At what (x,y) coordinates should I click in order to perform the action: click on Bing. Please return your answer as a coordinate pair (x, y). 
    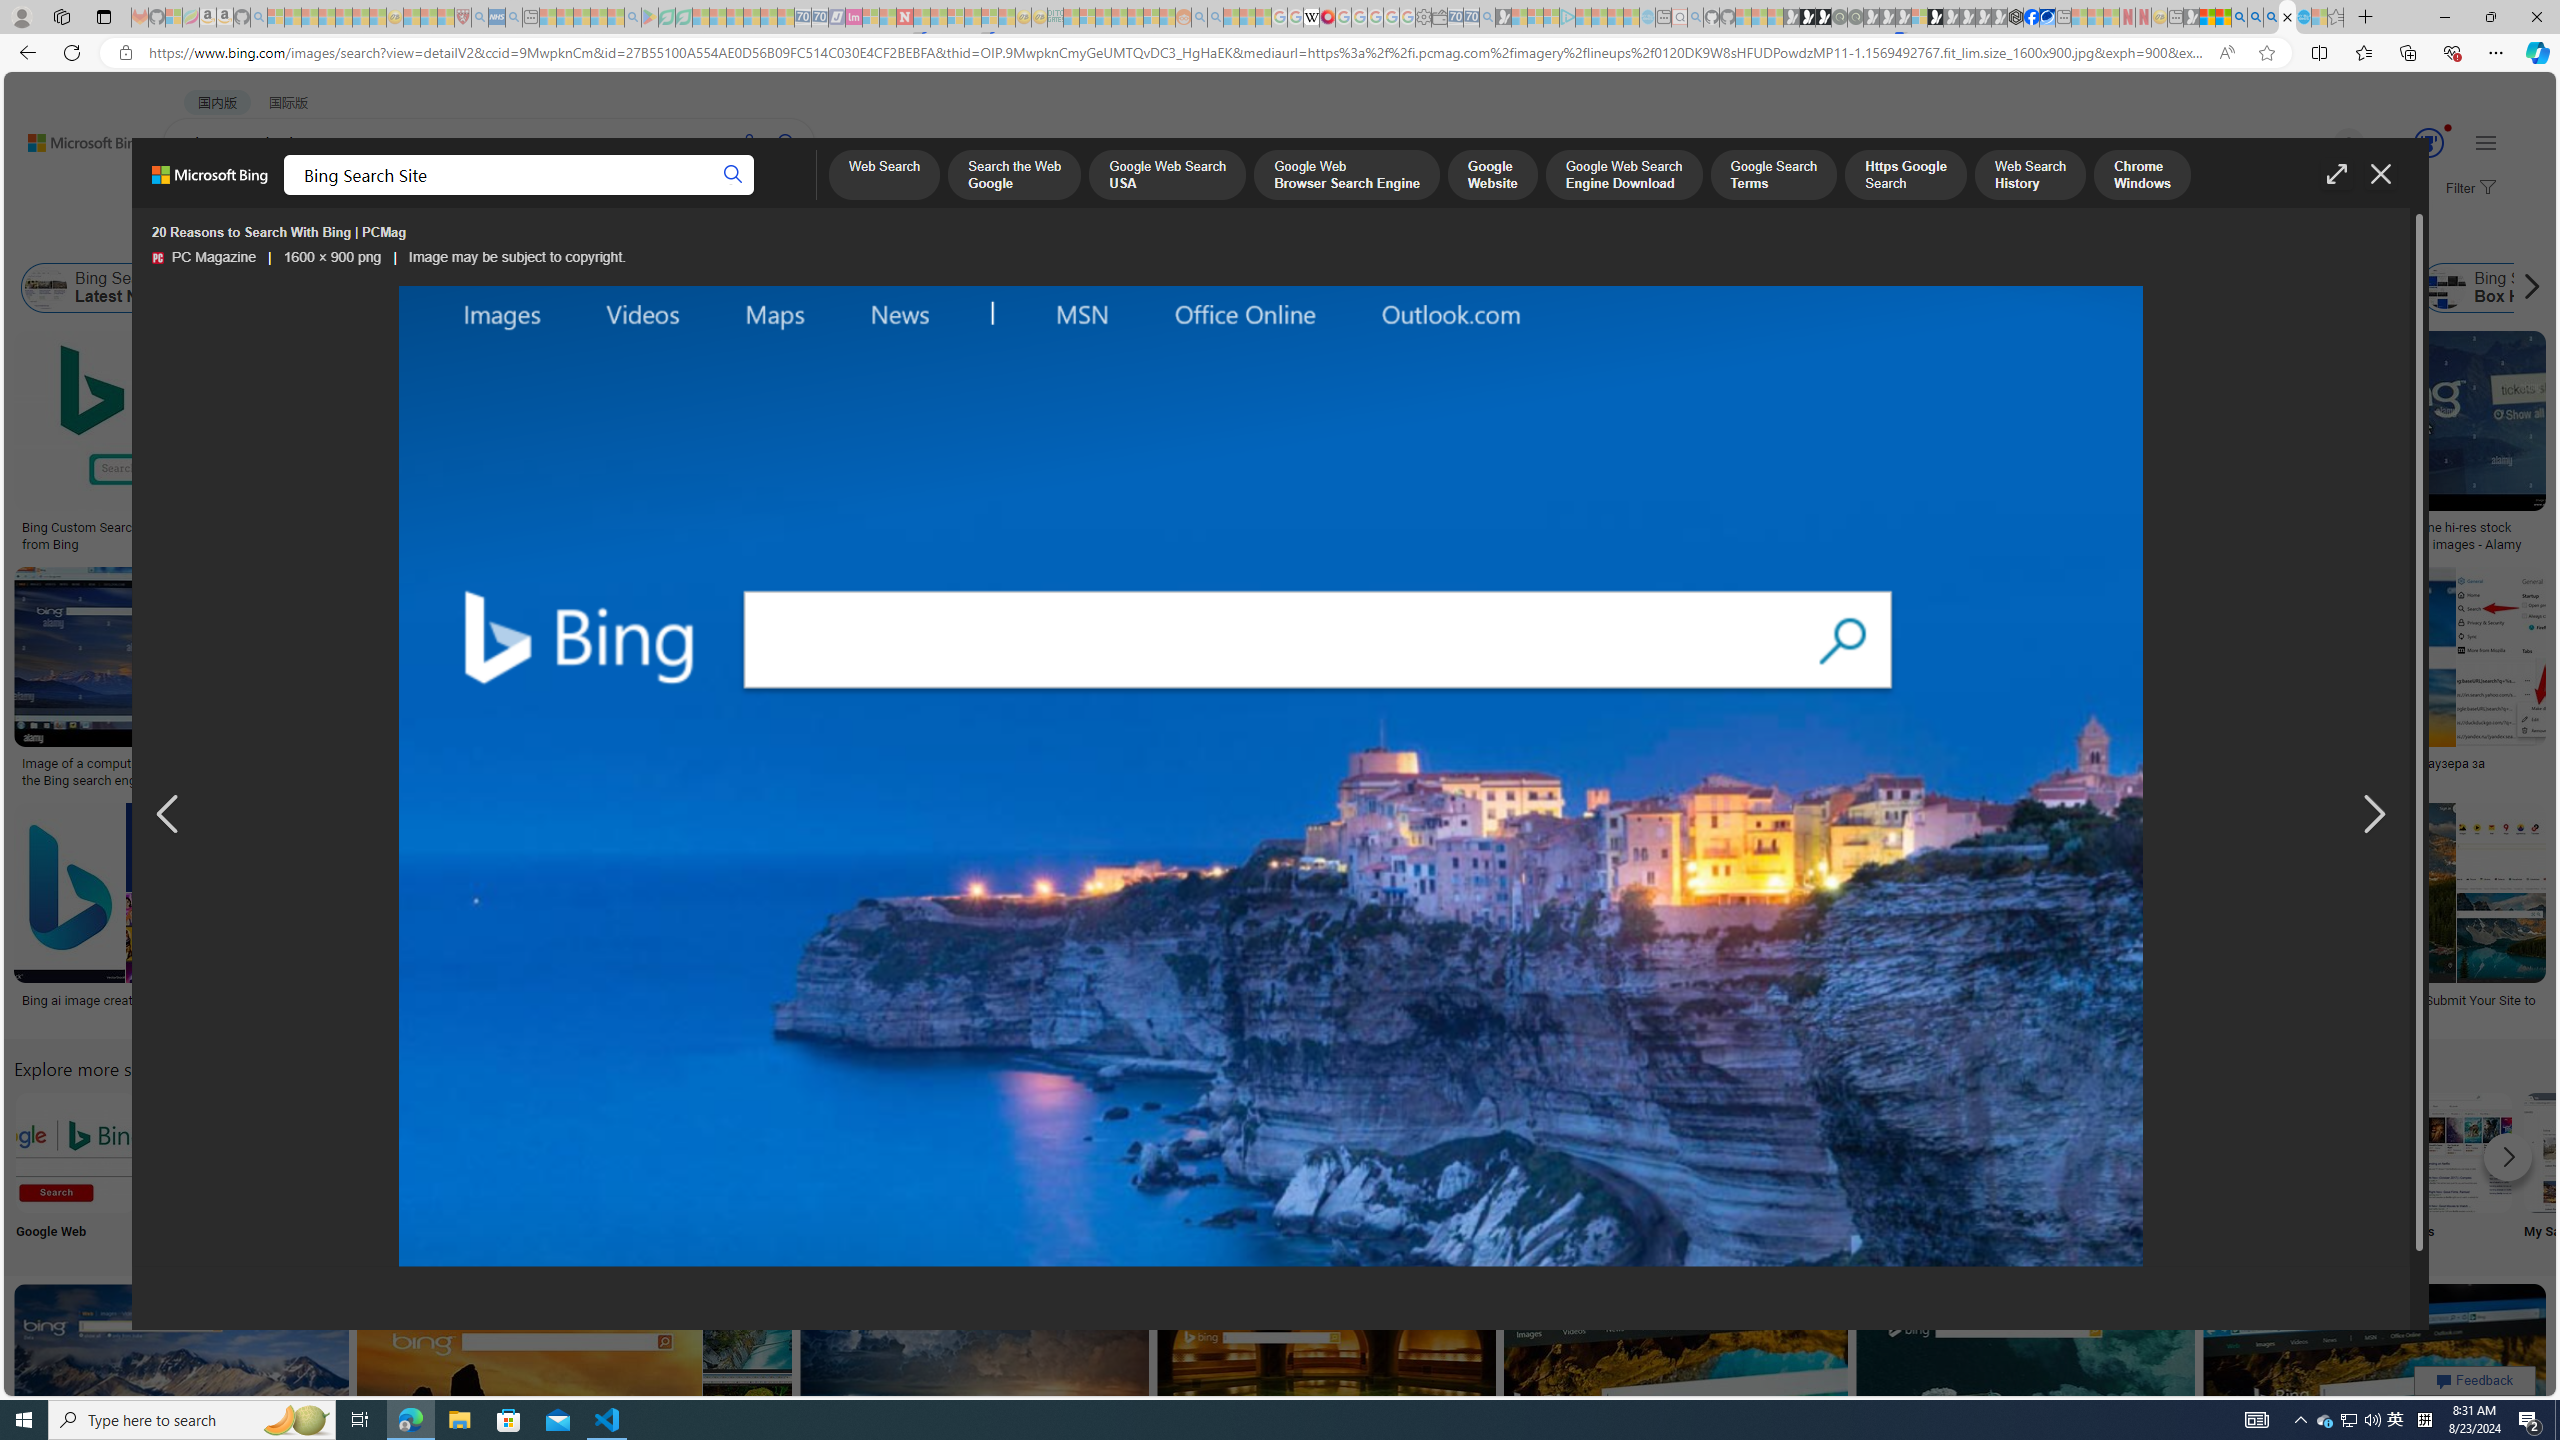
    Looking at the image, I should click on (644, 1000).